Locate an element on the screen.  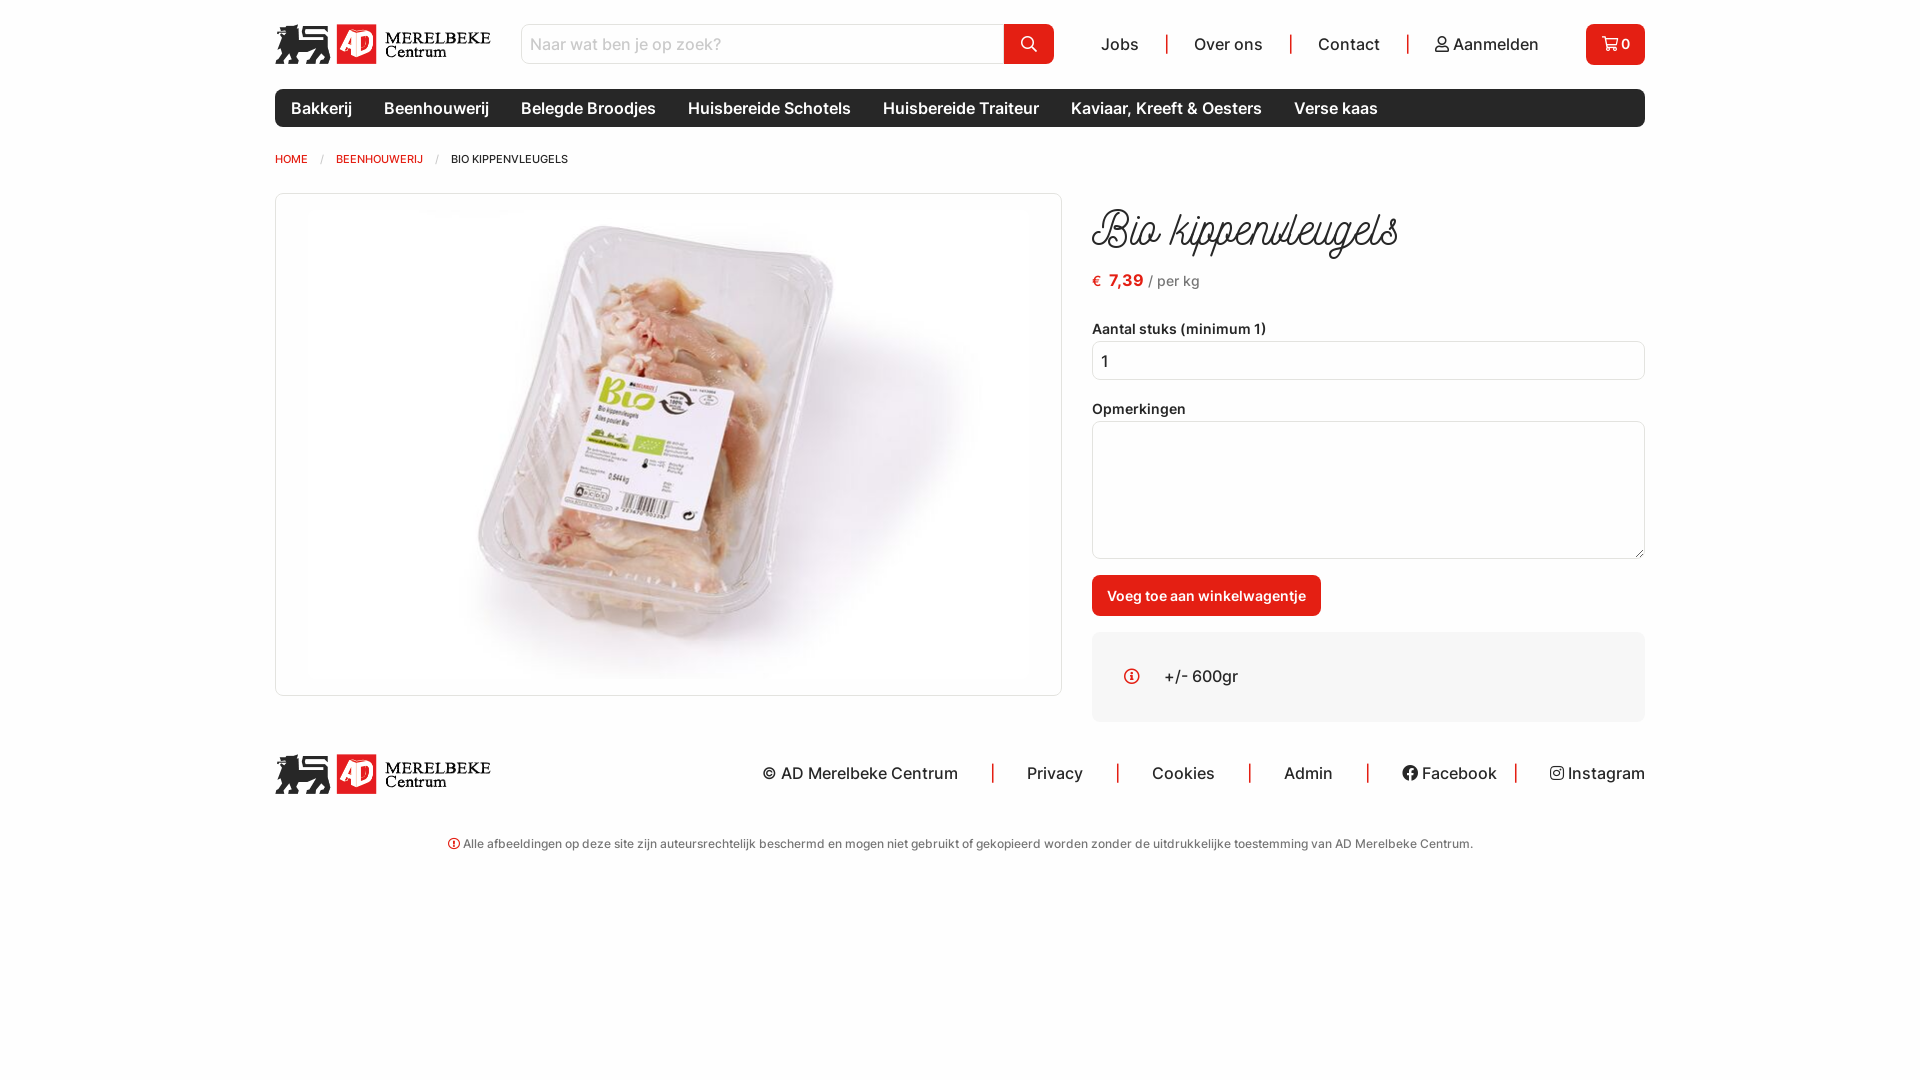
Contact is located at coordinates (1349, 44).